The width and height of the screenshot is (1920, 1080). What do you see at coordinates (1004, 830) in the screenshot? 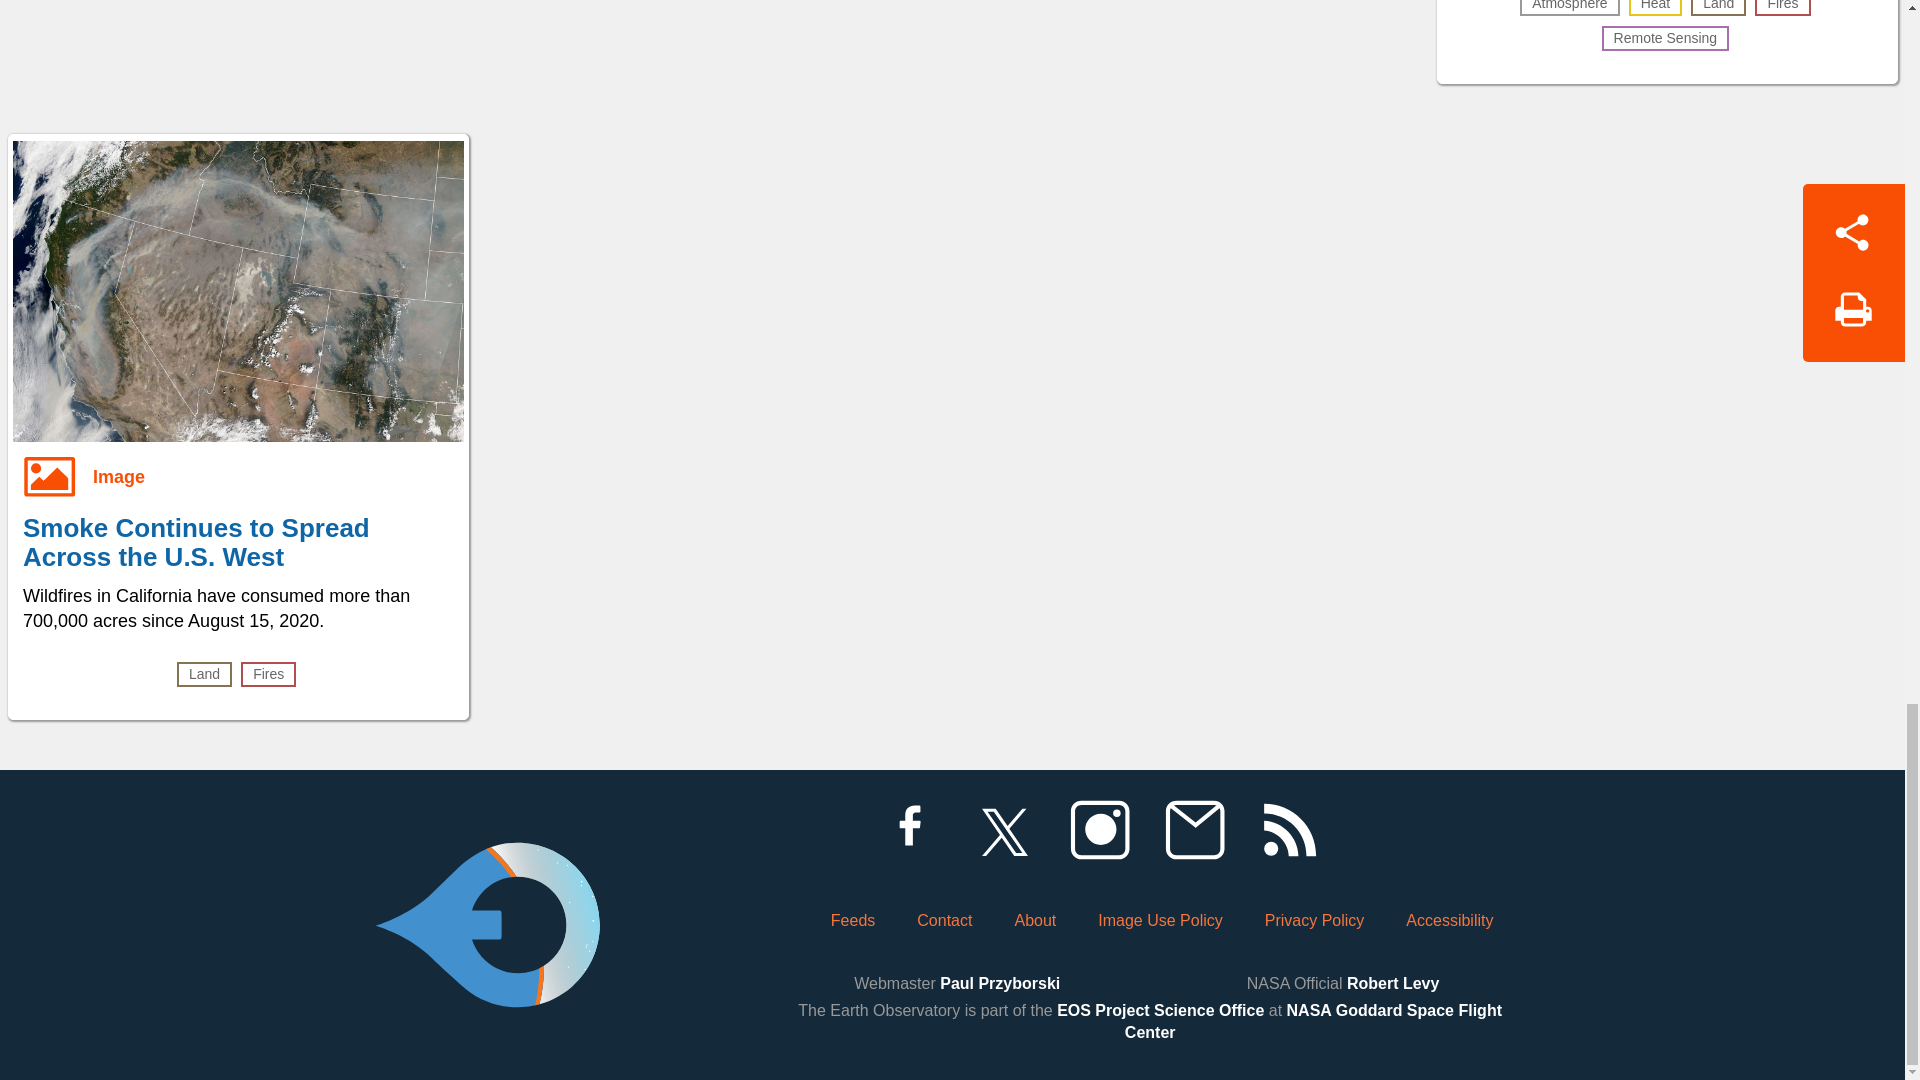
I see `Twitter` at bounding box center [1004, 830].